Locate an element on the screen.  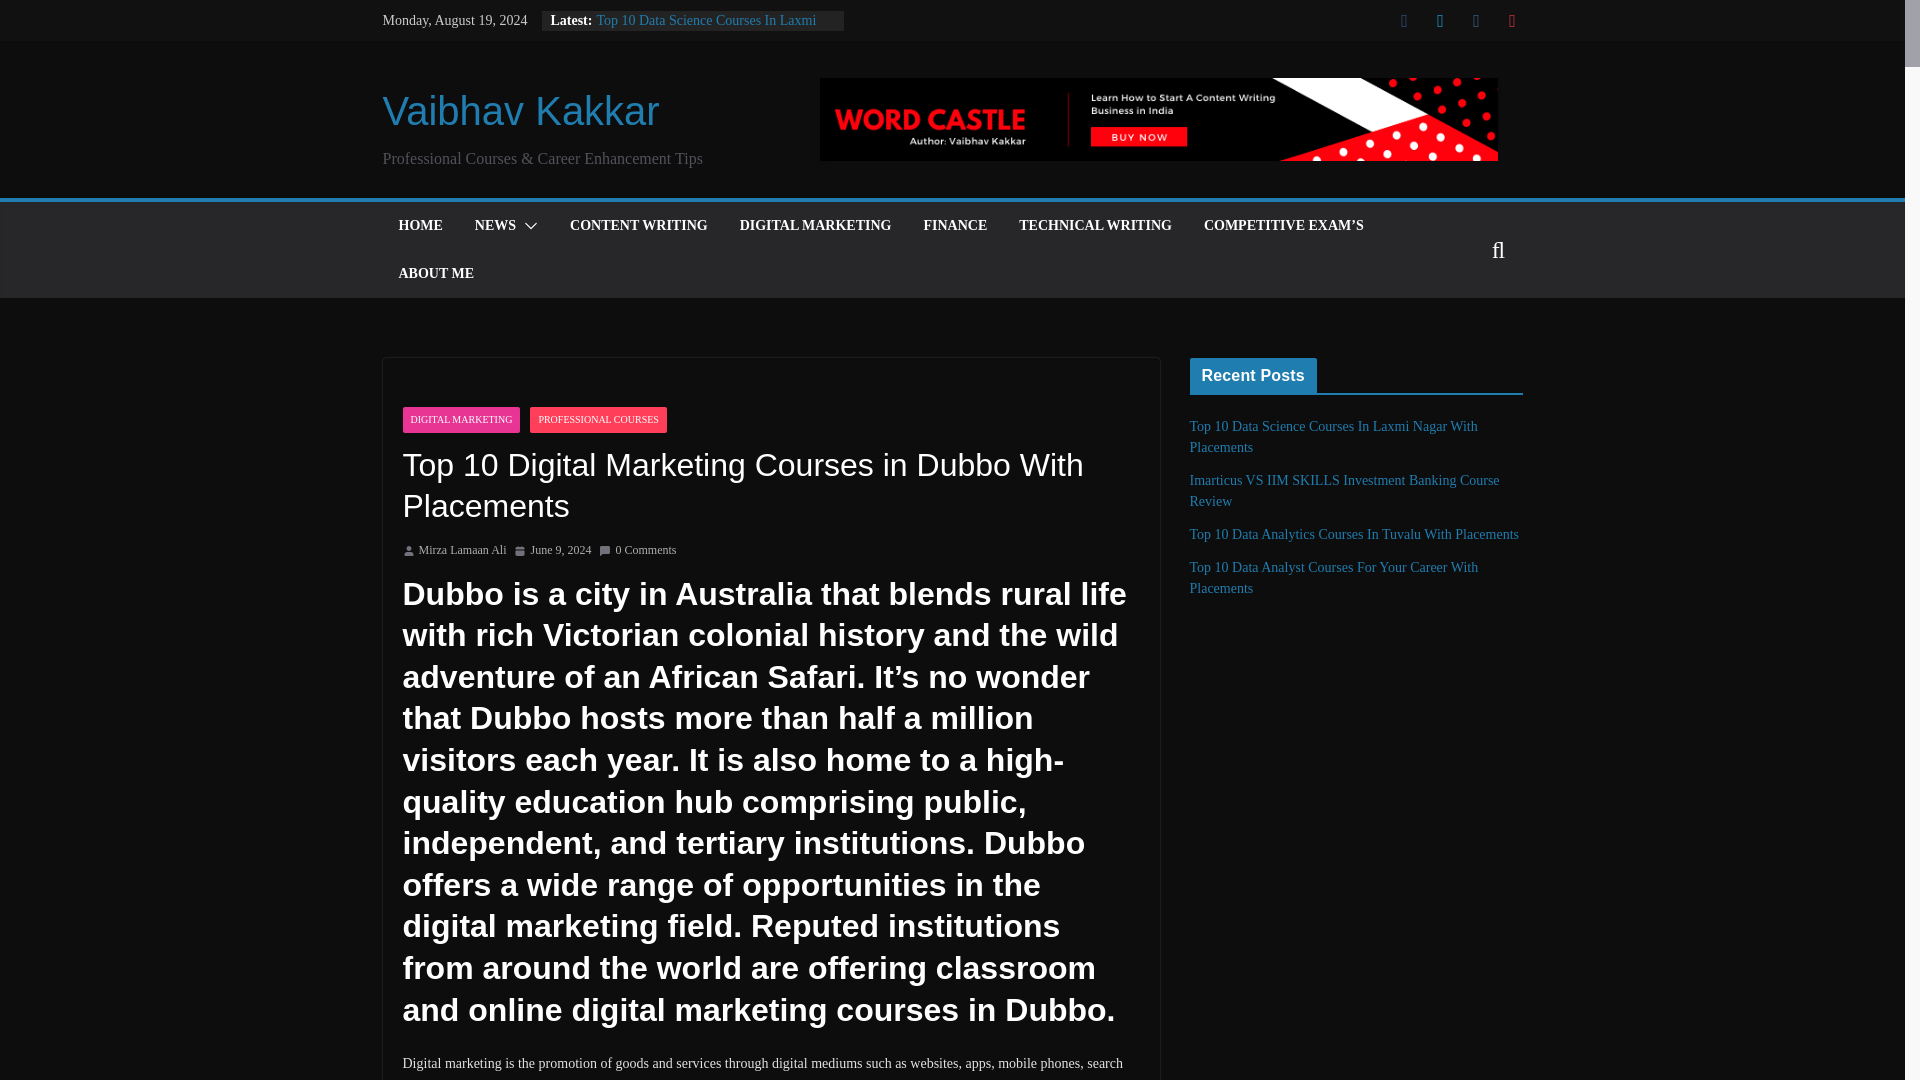
HOME is located at coordinates (419, 225).